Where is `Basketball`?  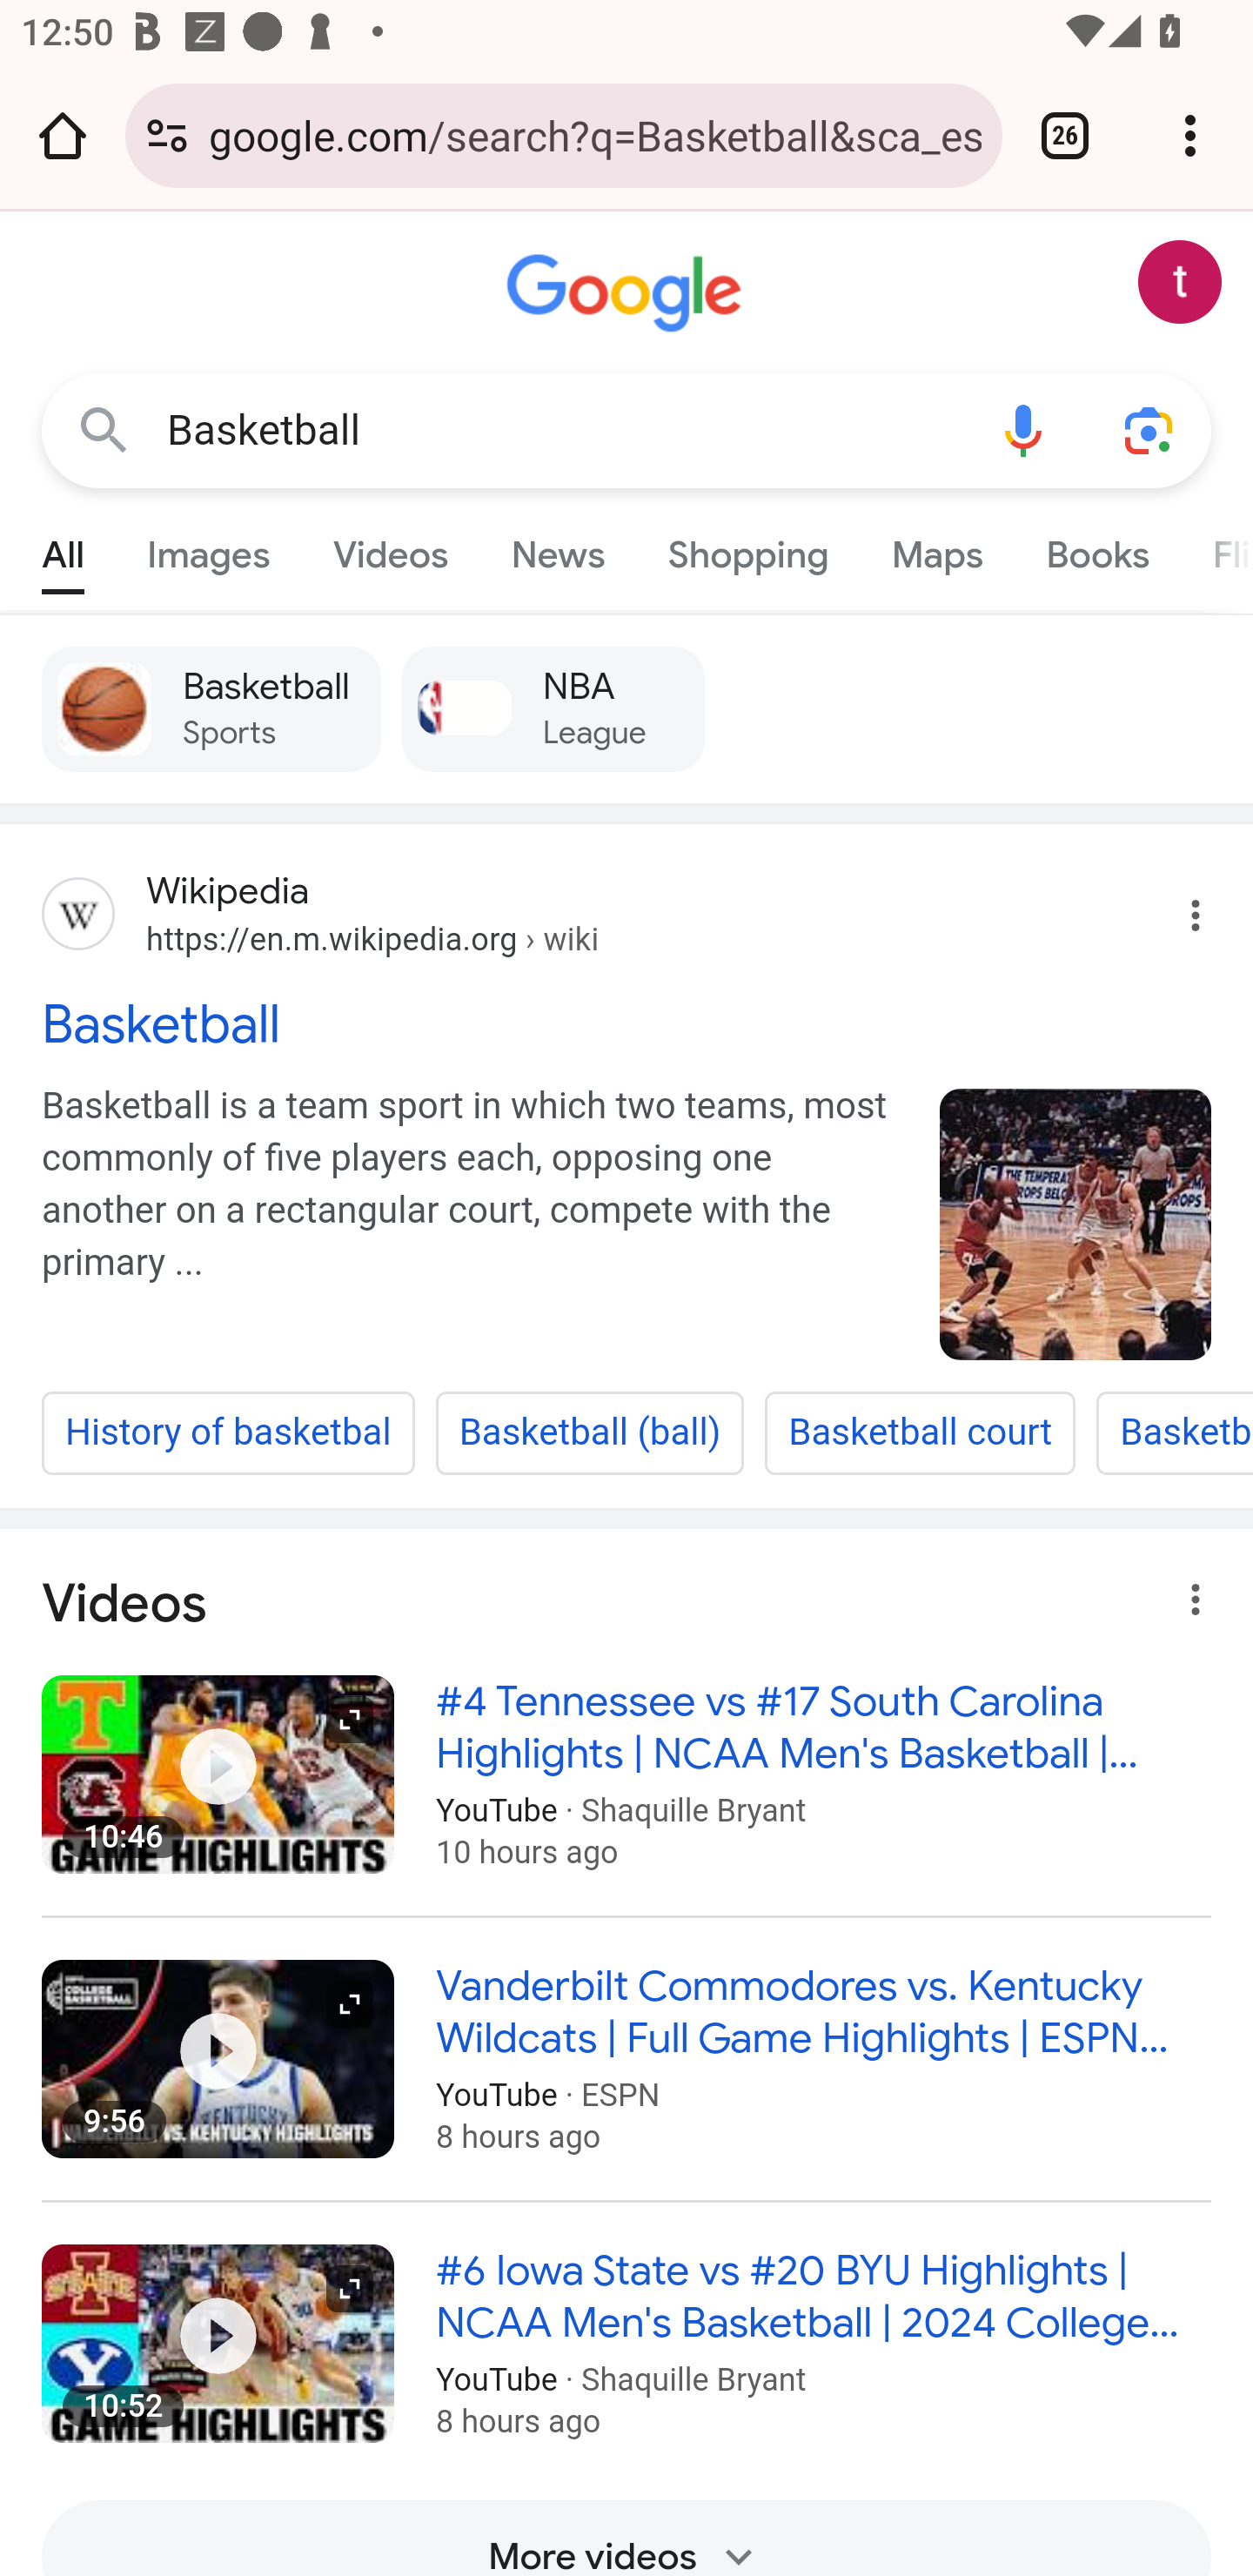
Basketball is located at coordinates (626, 1022).